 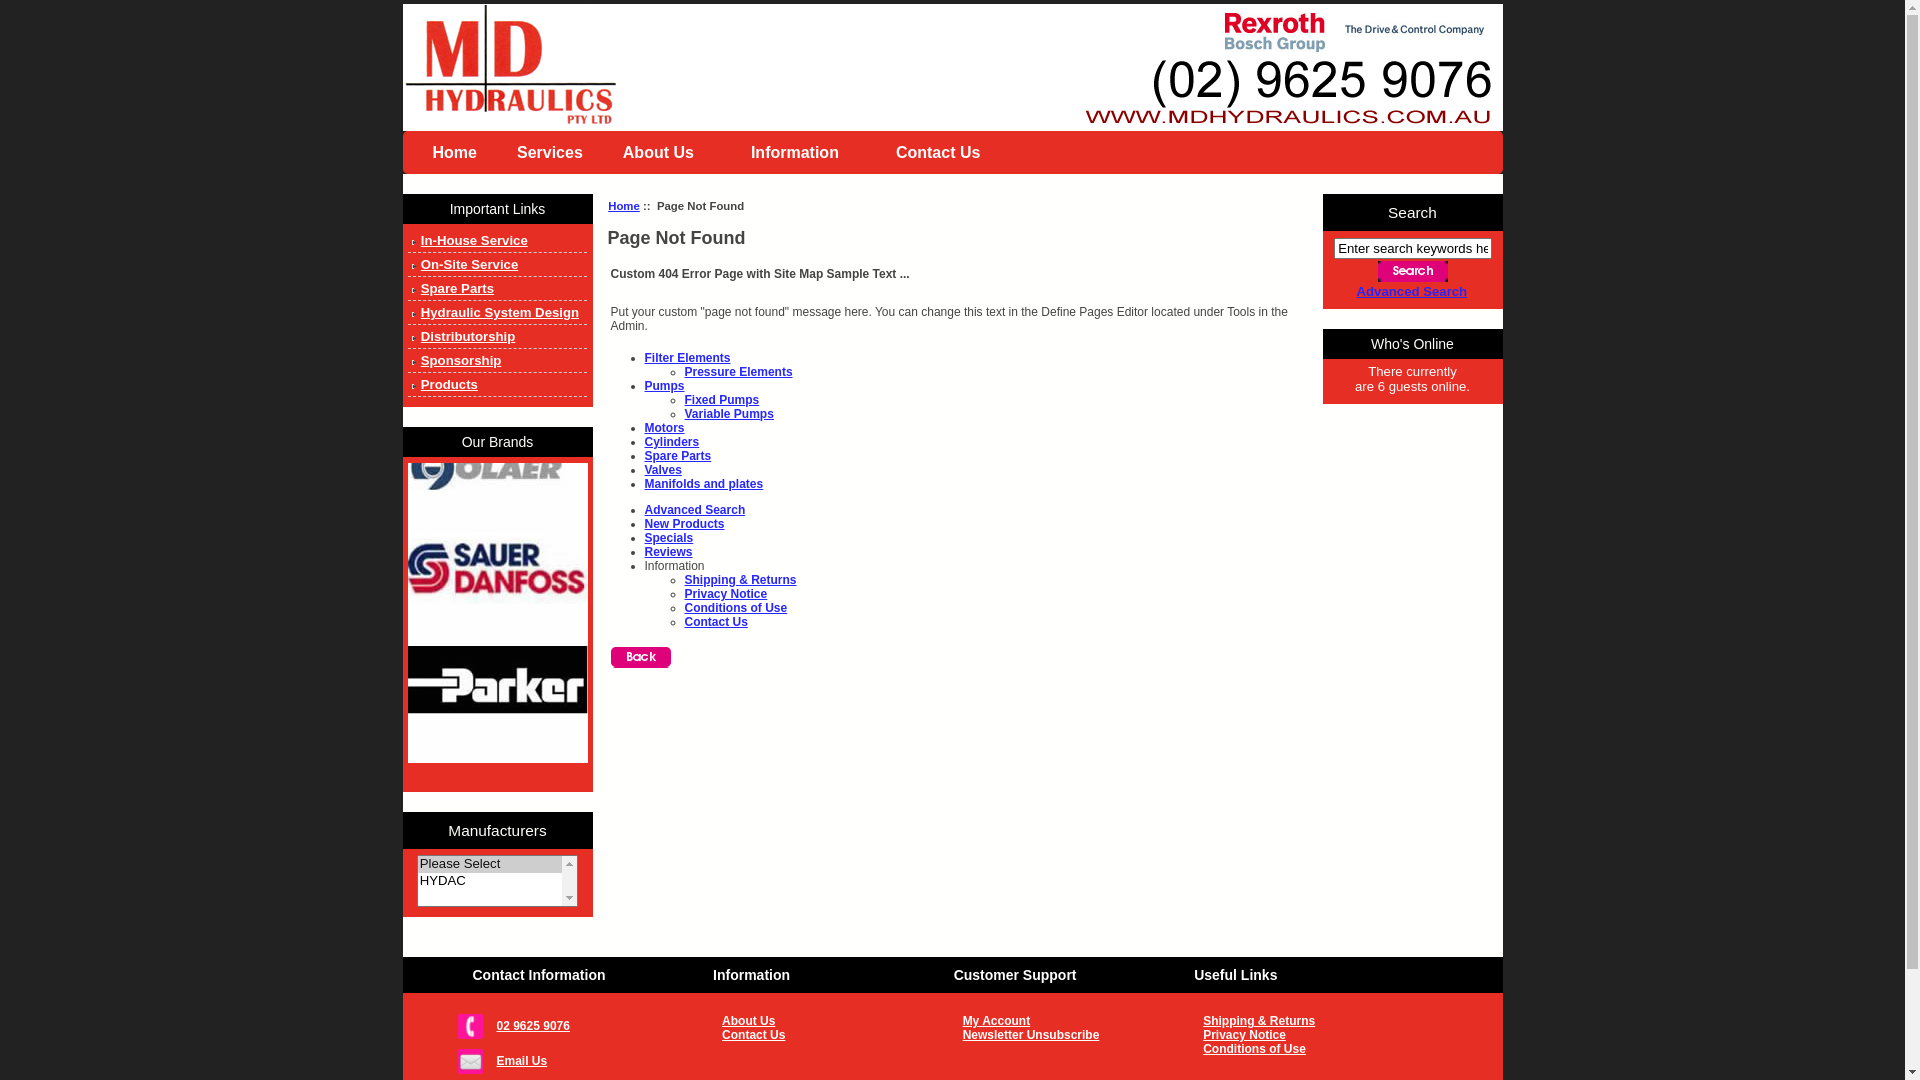 I want to click on About Us, so click(x=818, y=1021).